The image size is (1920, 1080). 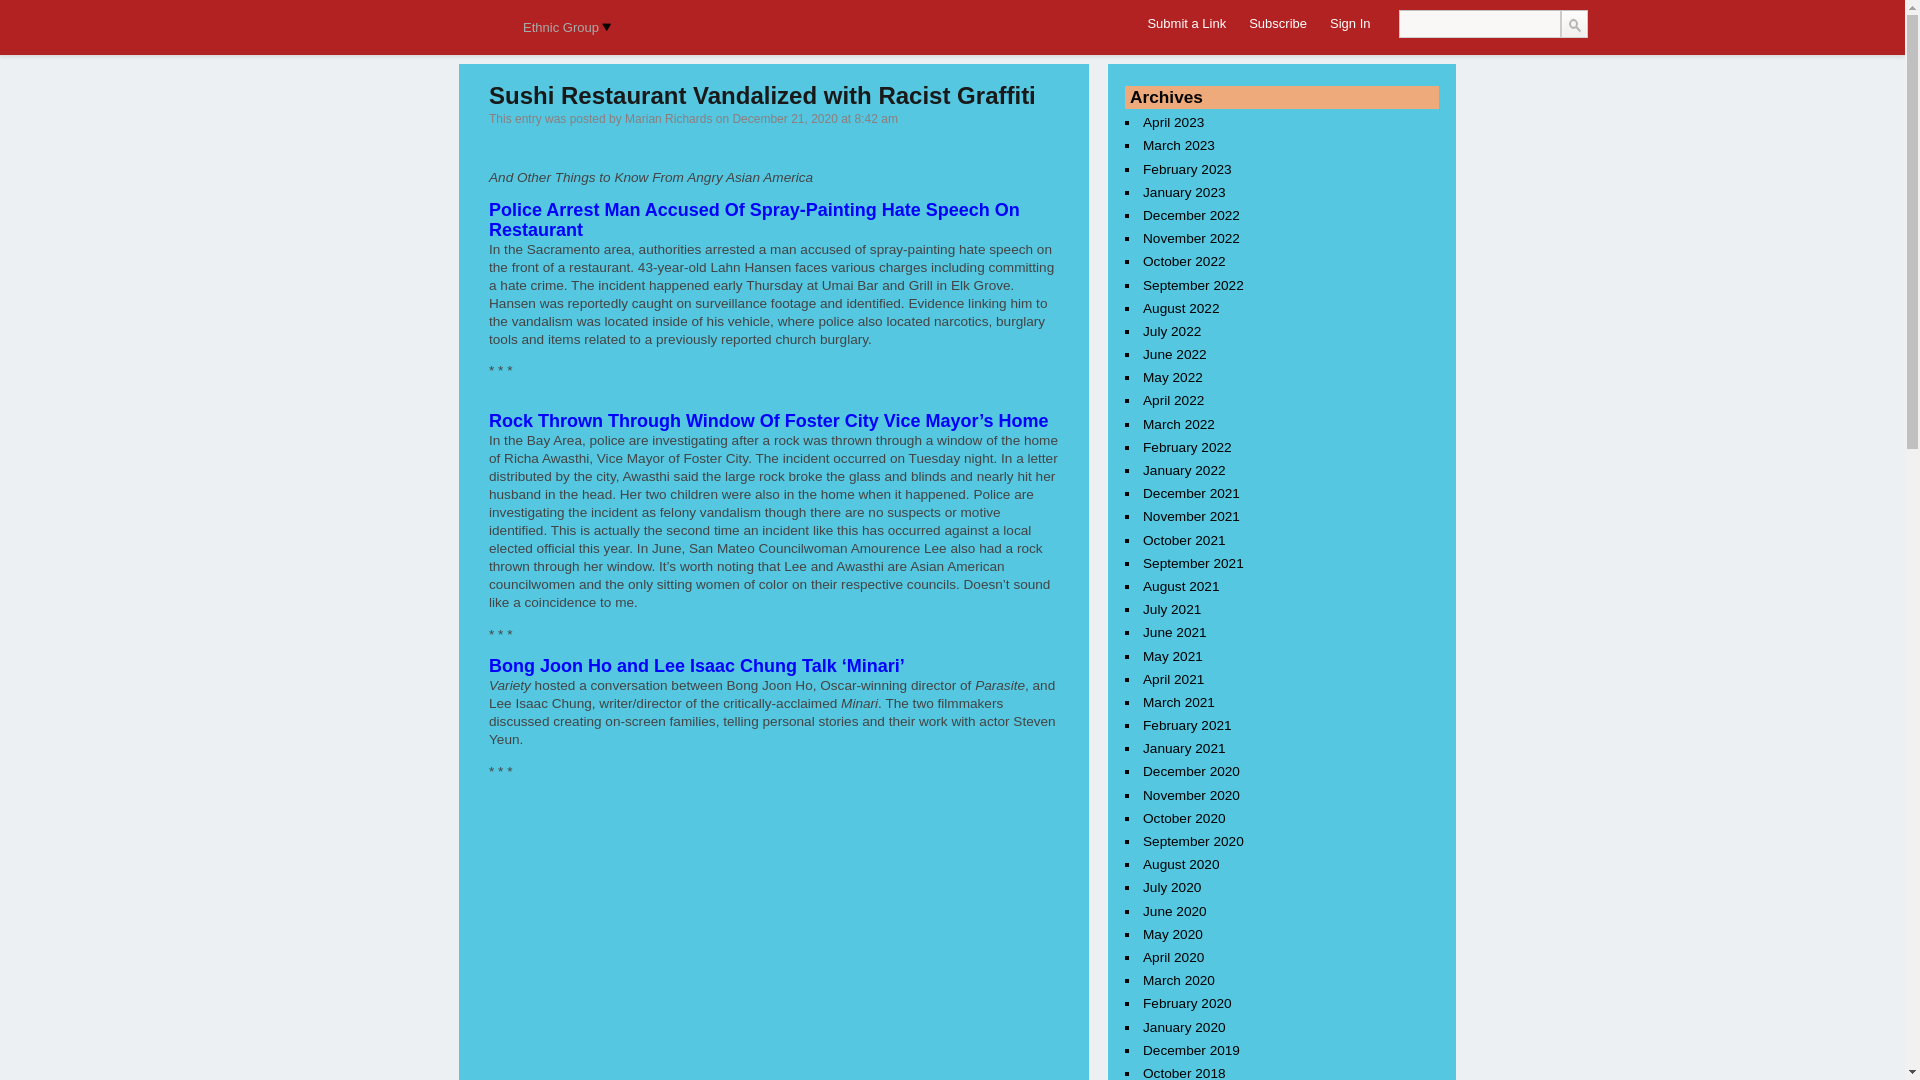 What do you see at coordinates (1278, 24) in the screenshot?
I see `Subscribe` at bounding box center [1278, 24].